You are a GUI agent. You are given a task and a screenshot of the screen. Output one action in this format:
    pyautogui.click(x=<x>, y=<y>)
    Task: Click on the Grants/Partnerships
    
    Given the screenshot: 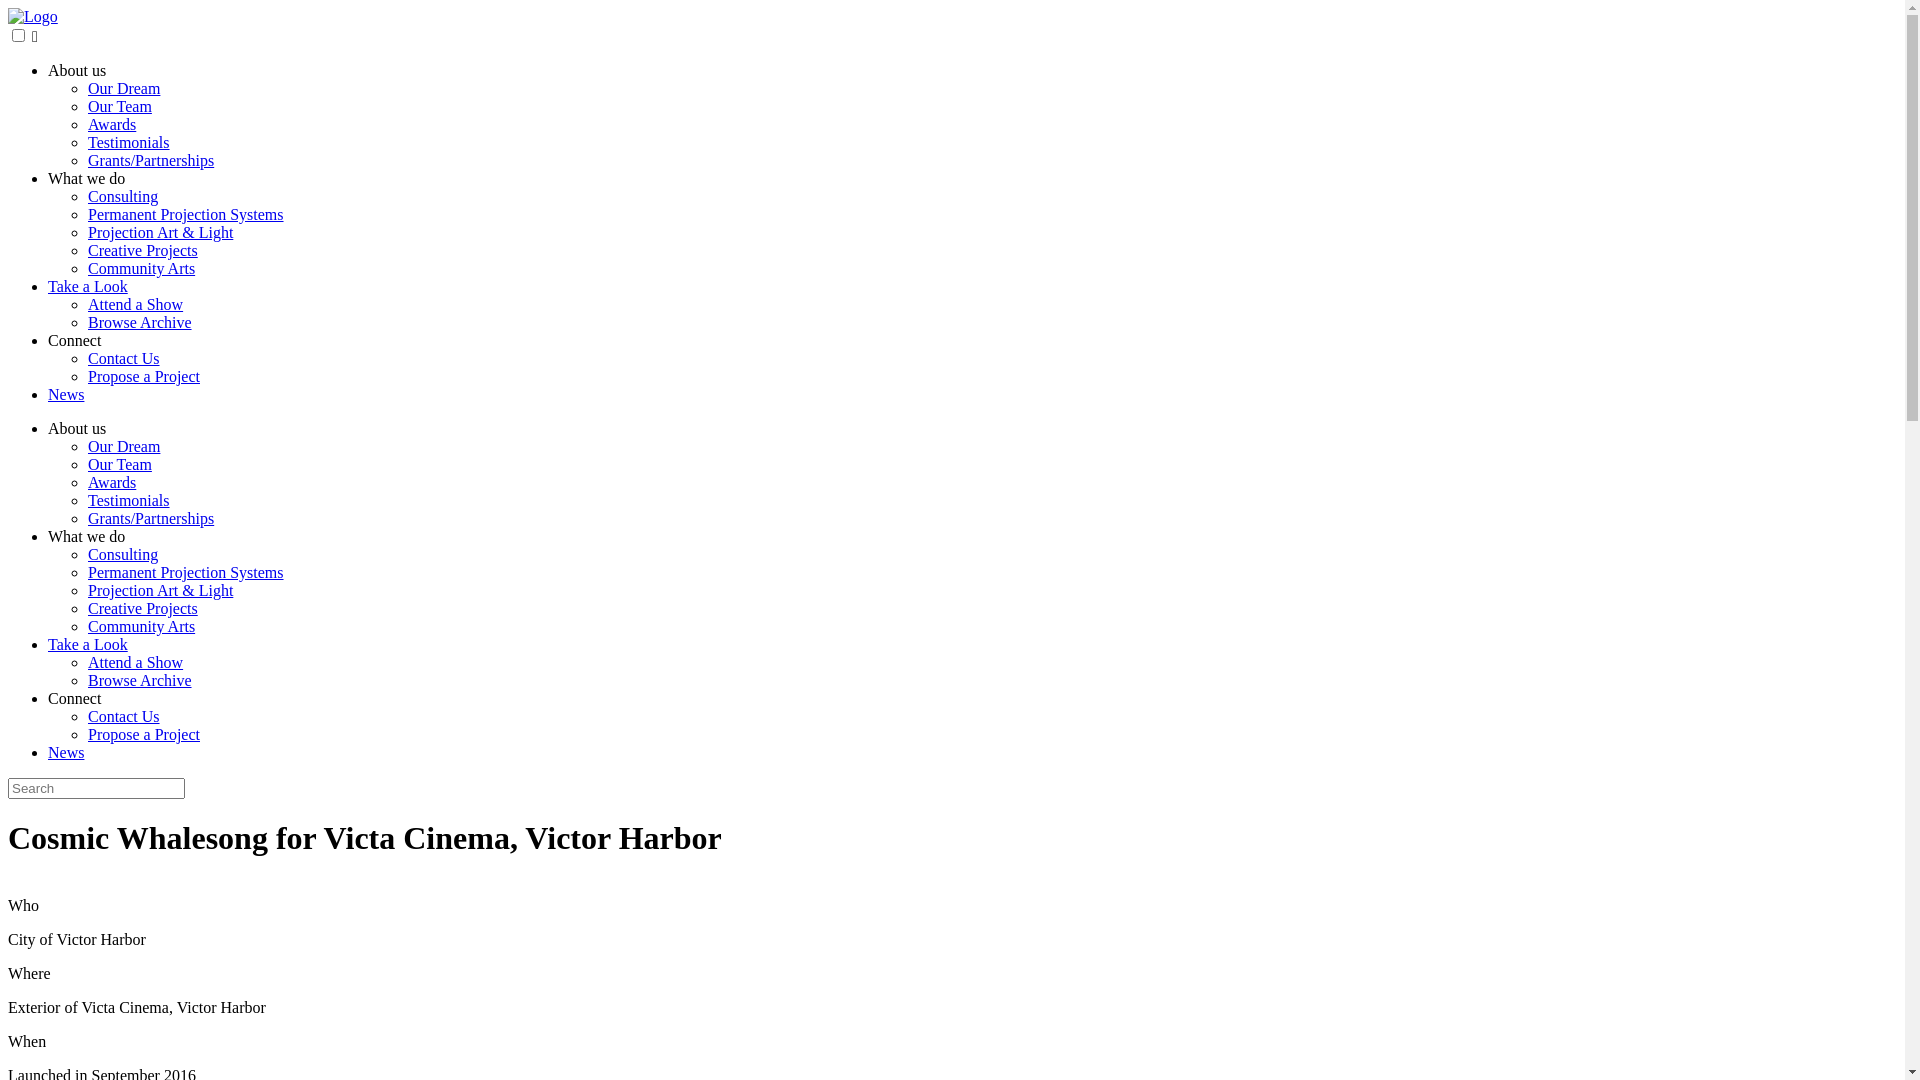 What is the action you would take?
    pyautogui.click(x=151, y=160)
    